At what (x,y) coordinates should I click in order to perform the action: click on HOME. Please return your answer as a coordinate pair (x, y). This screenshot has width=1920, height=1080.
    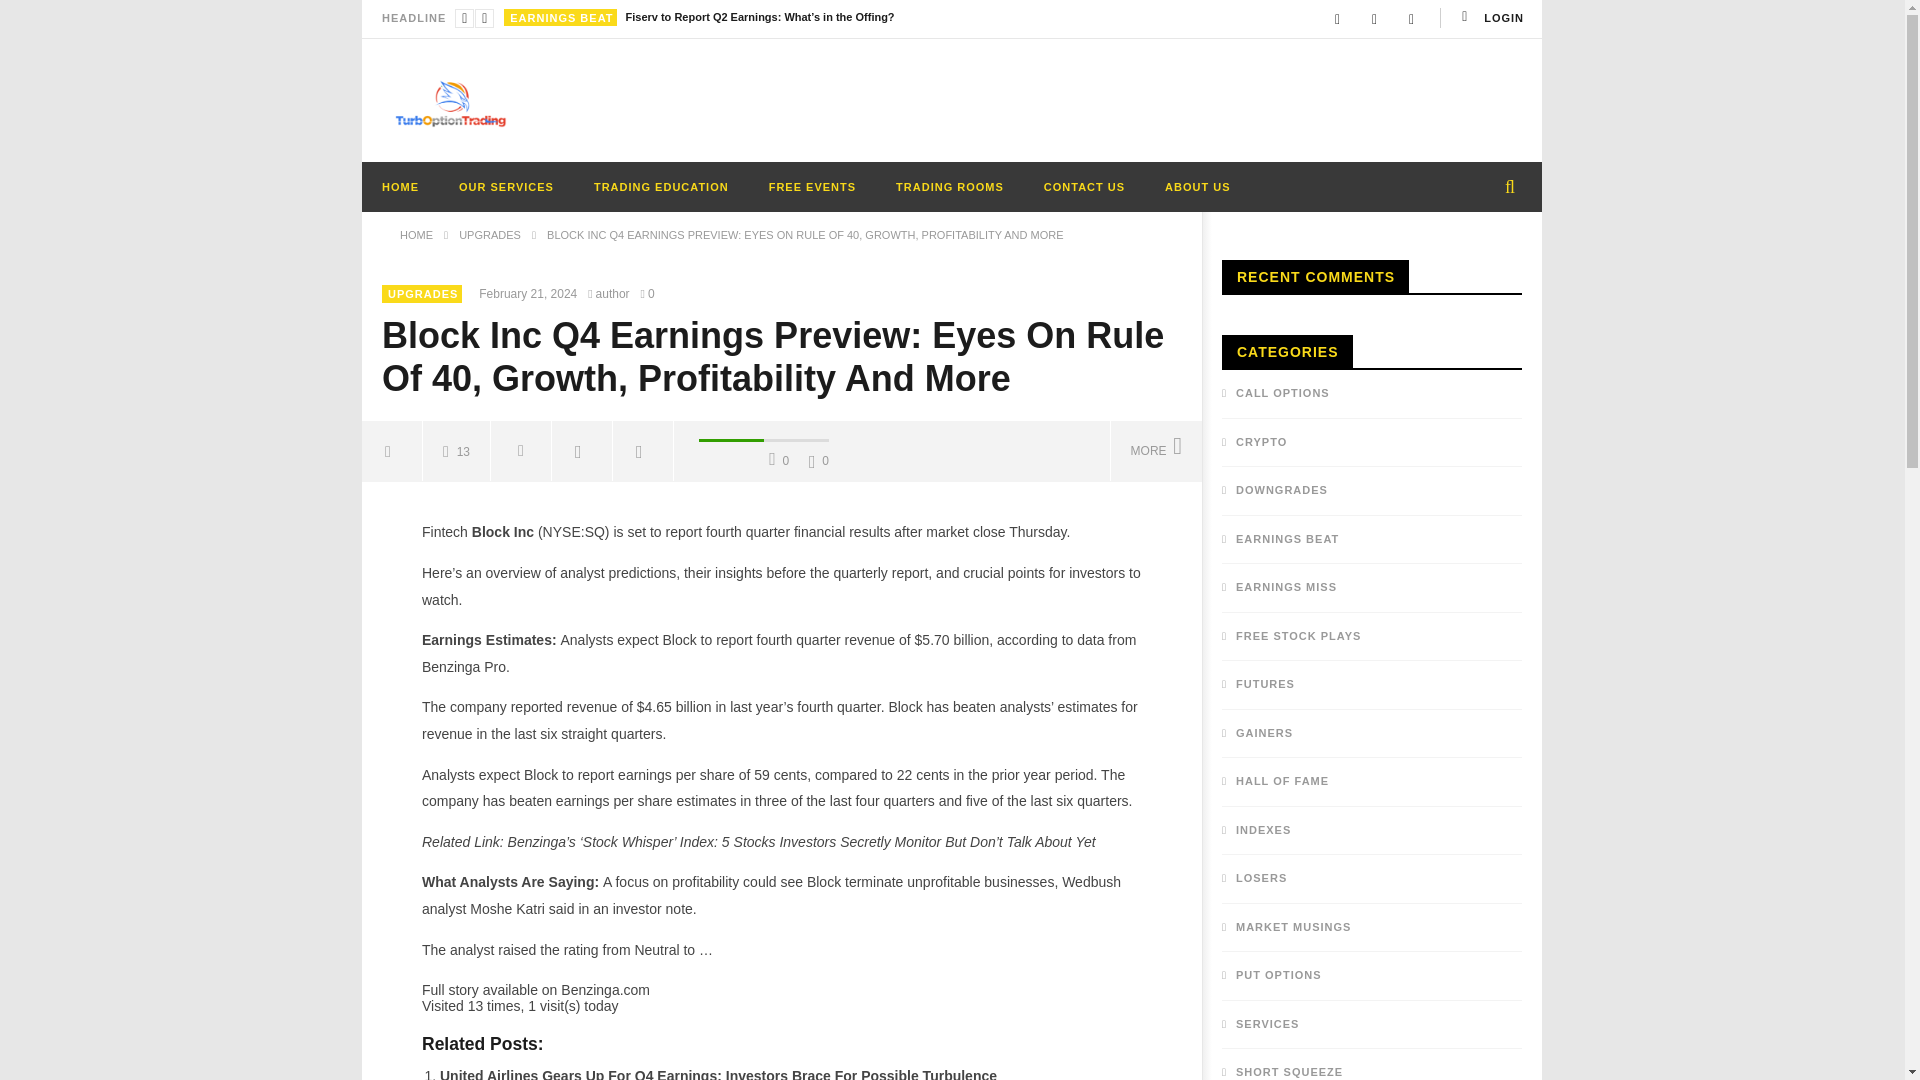
    Looking at the image, I should click on (400, 186).